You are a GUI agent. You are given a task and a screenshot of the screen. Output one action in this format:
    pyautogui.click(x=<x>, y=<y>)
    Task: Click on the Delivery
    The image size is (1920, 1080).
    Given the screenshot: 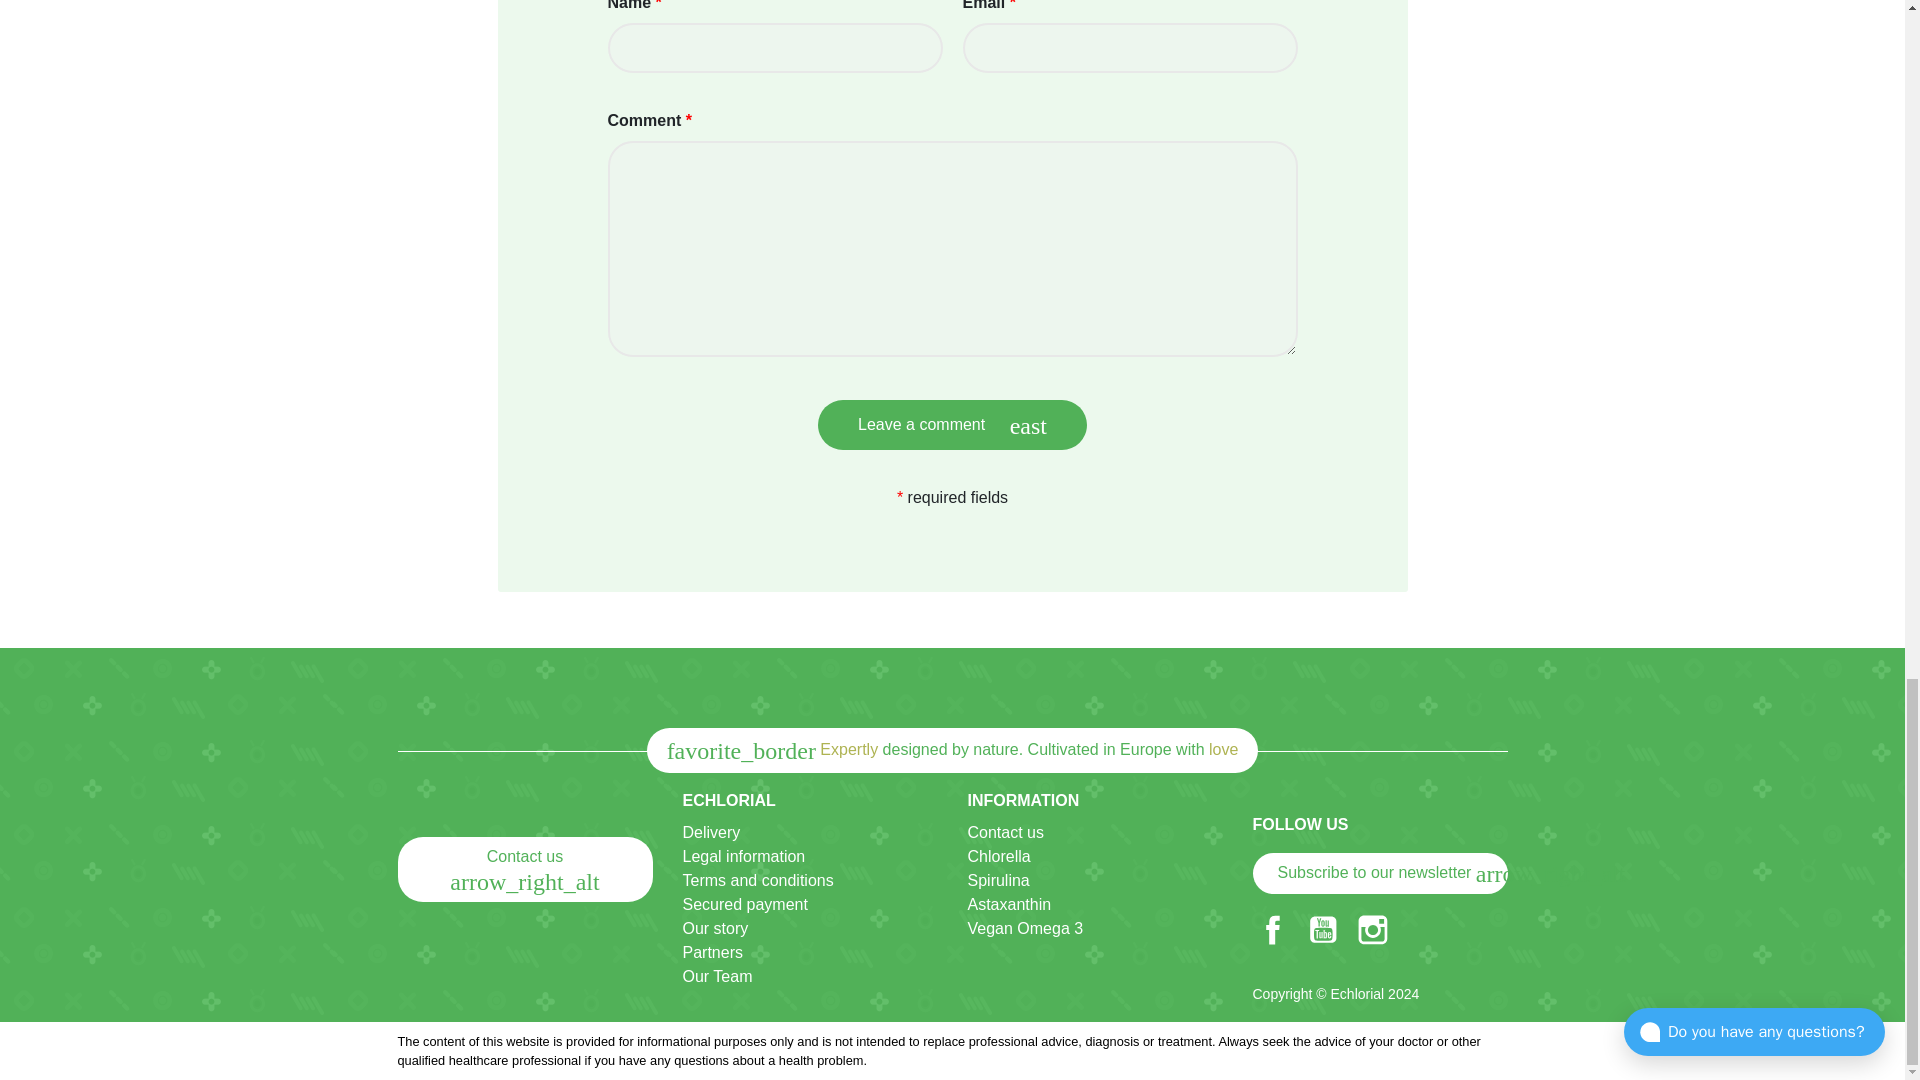 What is the action you would take?
    pyautogui.click(x=710, y=832)
    